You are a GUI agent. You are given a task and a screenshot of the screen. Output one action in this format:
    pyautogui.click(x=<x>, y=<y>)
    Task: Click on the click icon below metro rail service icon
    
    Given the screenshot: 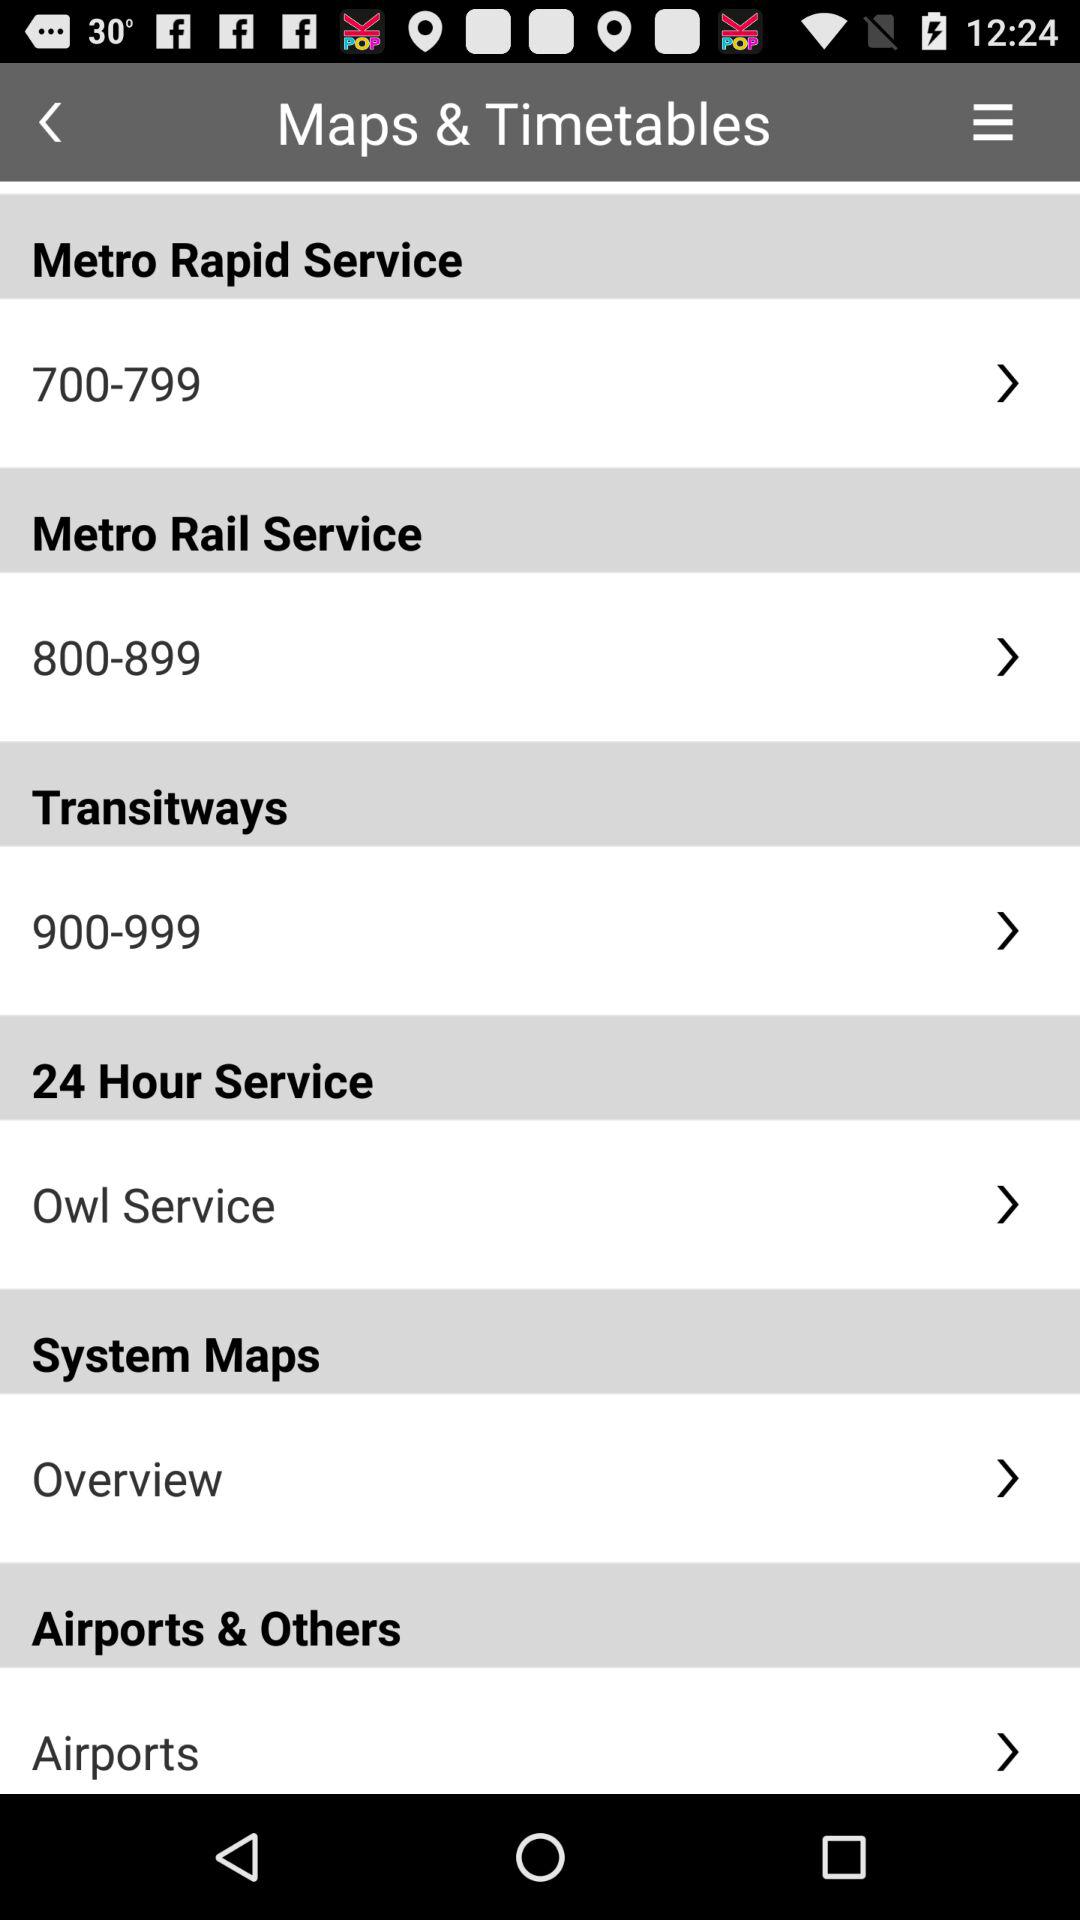 What is the action you would take?
    pyautogui.click(x=496, y=656)
    